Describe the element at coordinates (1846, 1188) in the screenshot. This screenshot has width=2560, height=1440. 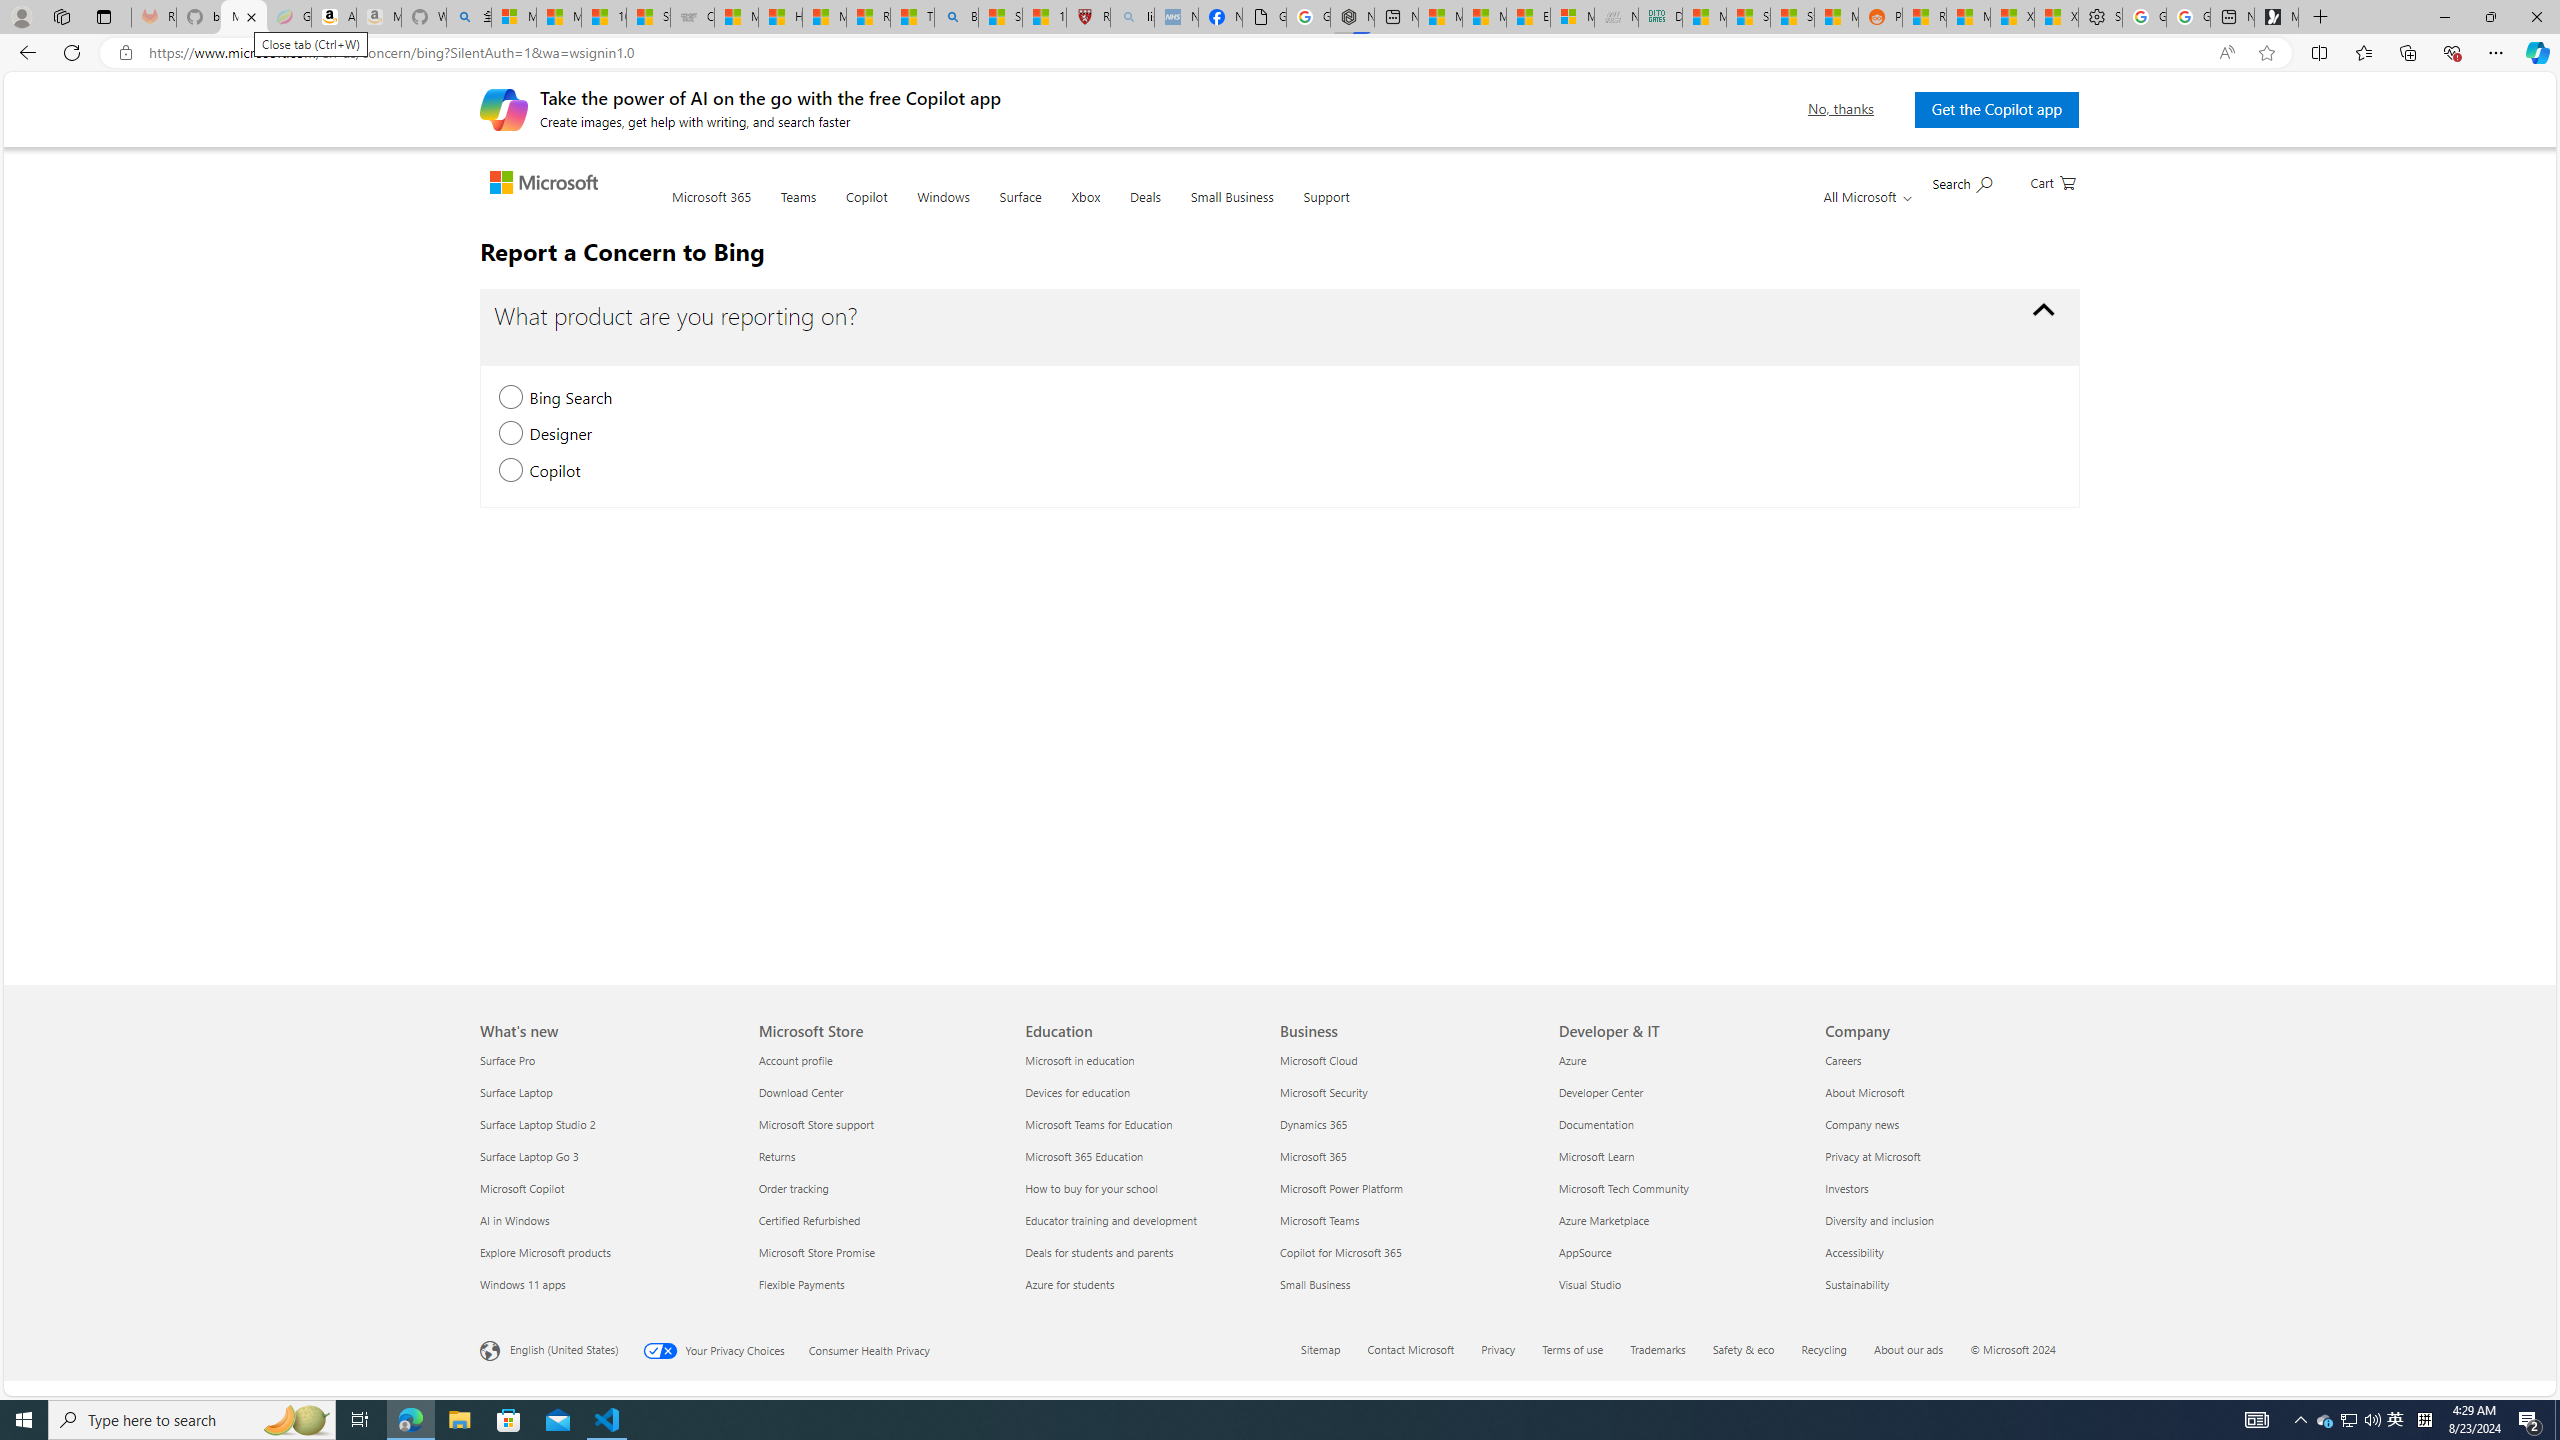
I see `Investors Company` at that location.